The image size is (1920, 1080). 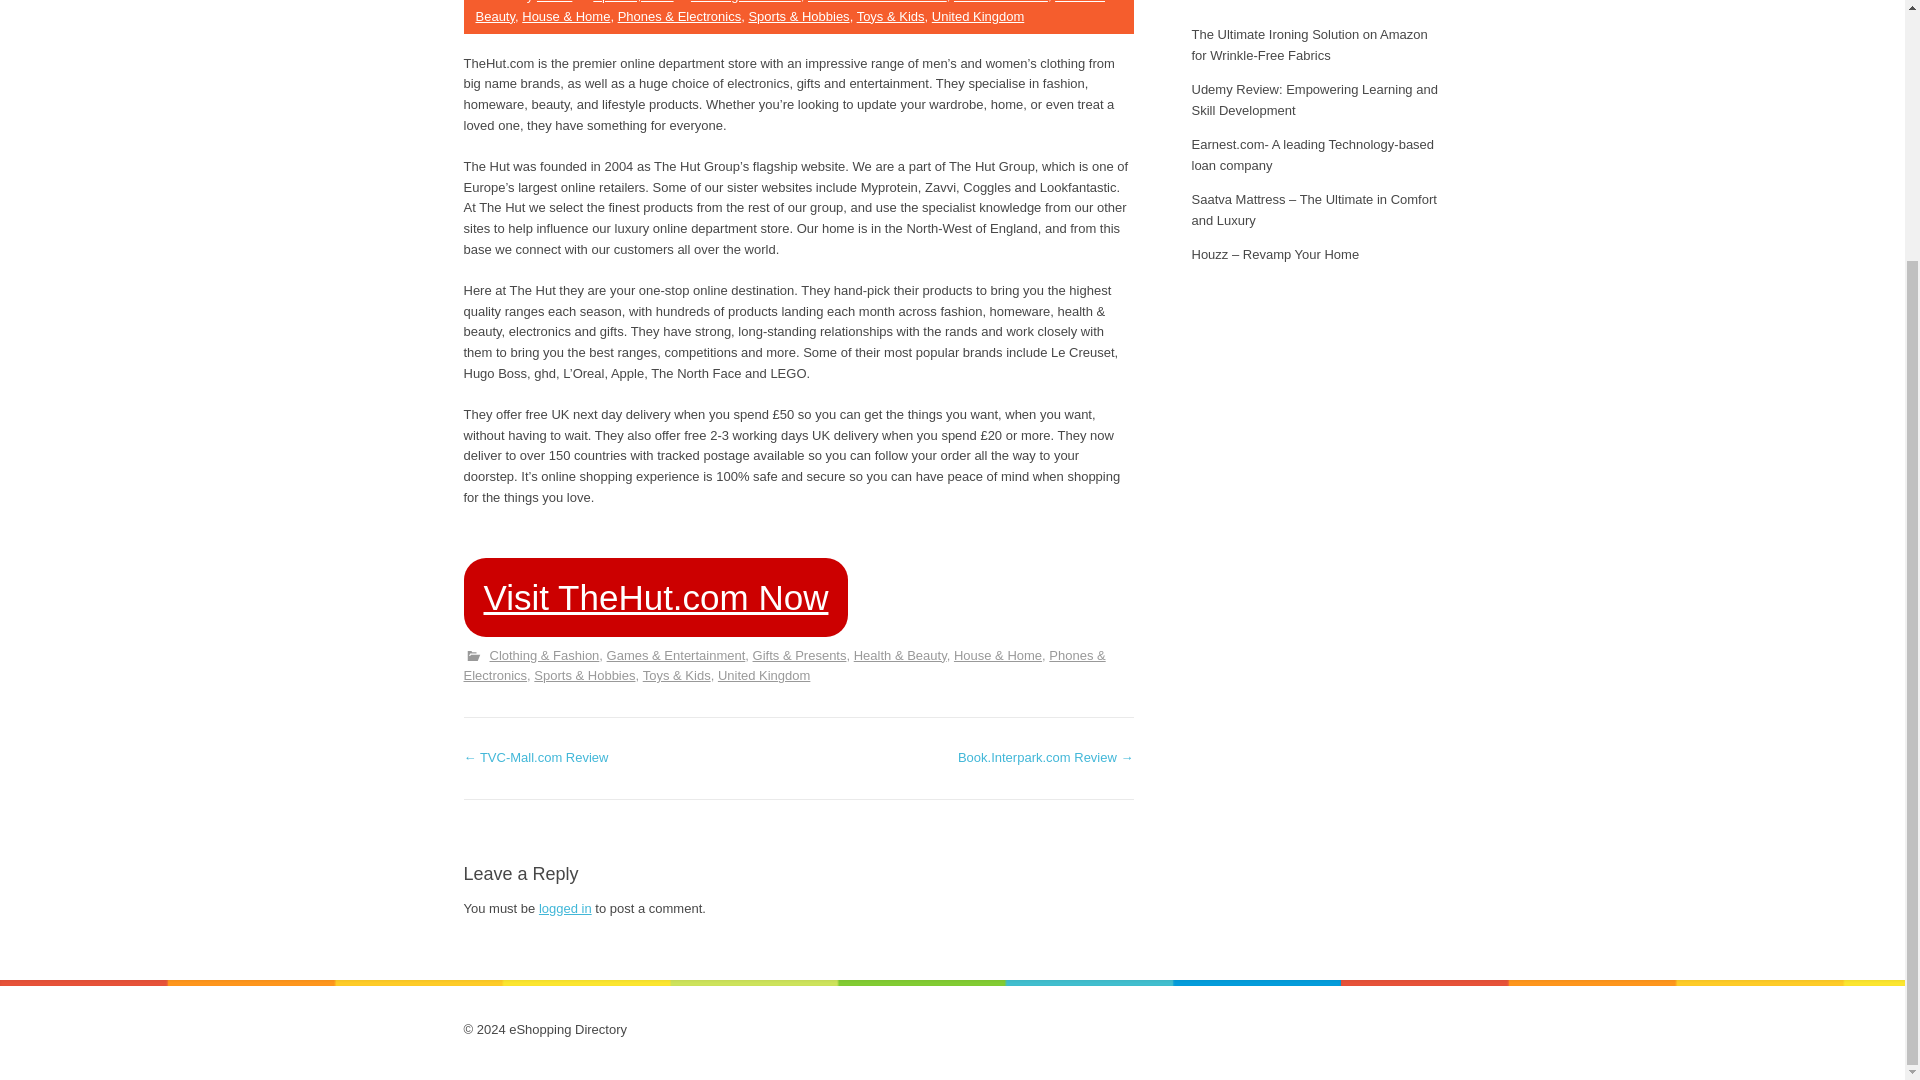 What do you see at coordinates (1084, 24) in the screenshot?
I see `JAPAN` at bounding box center [1084, 24].